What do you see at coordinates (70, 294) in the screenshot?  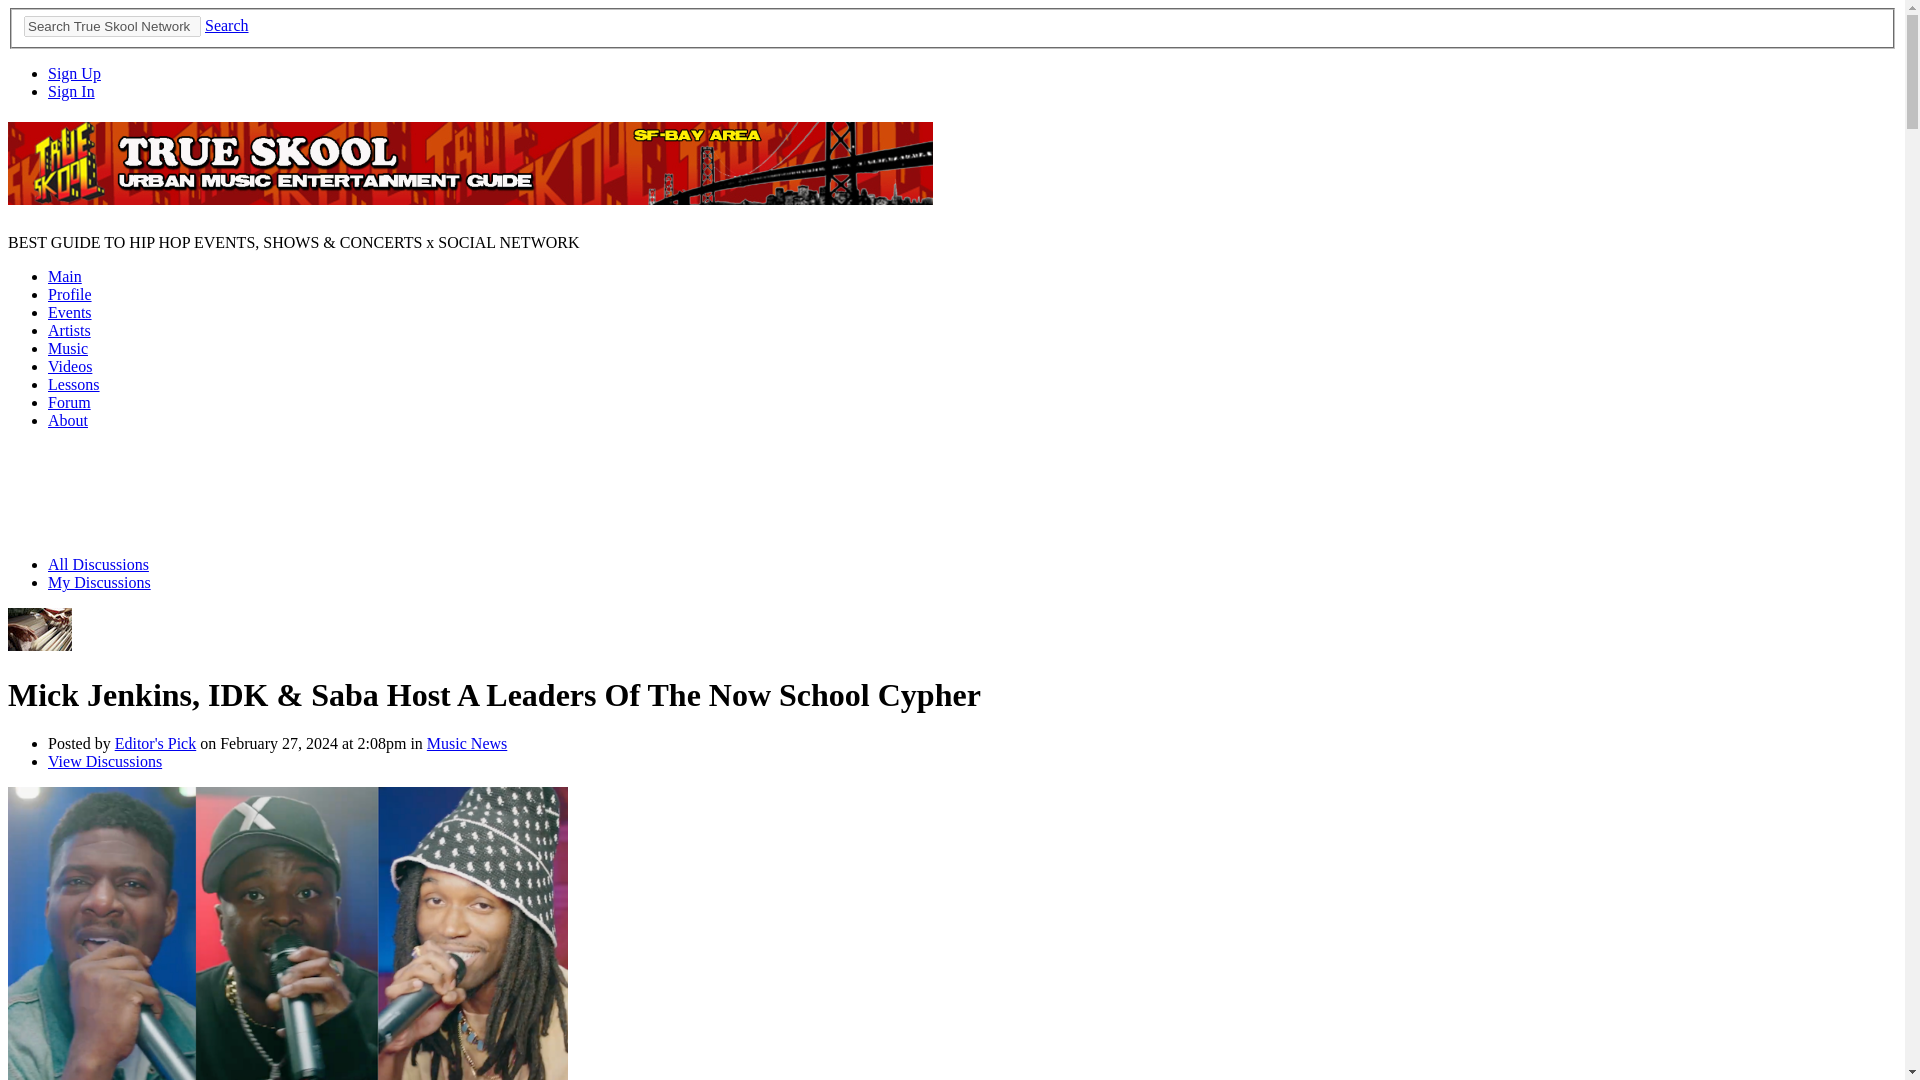 I see `Profile` at bounding box center [70, 294].